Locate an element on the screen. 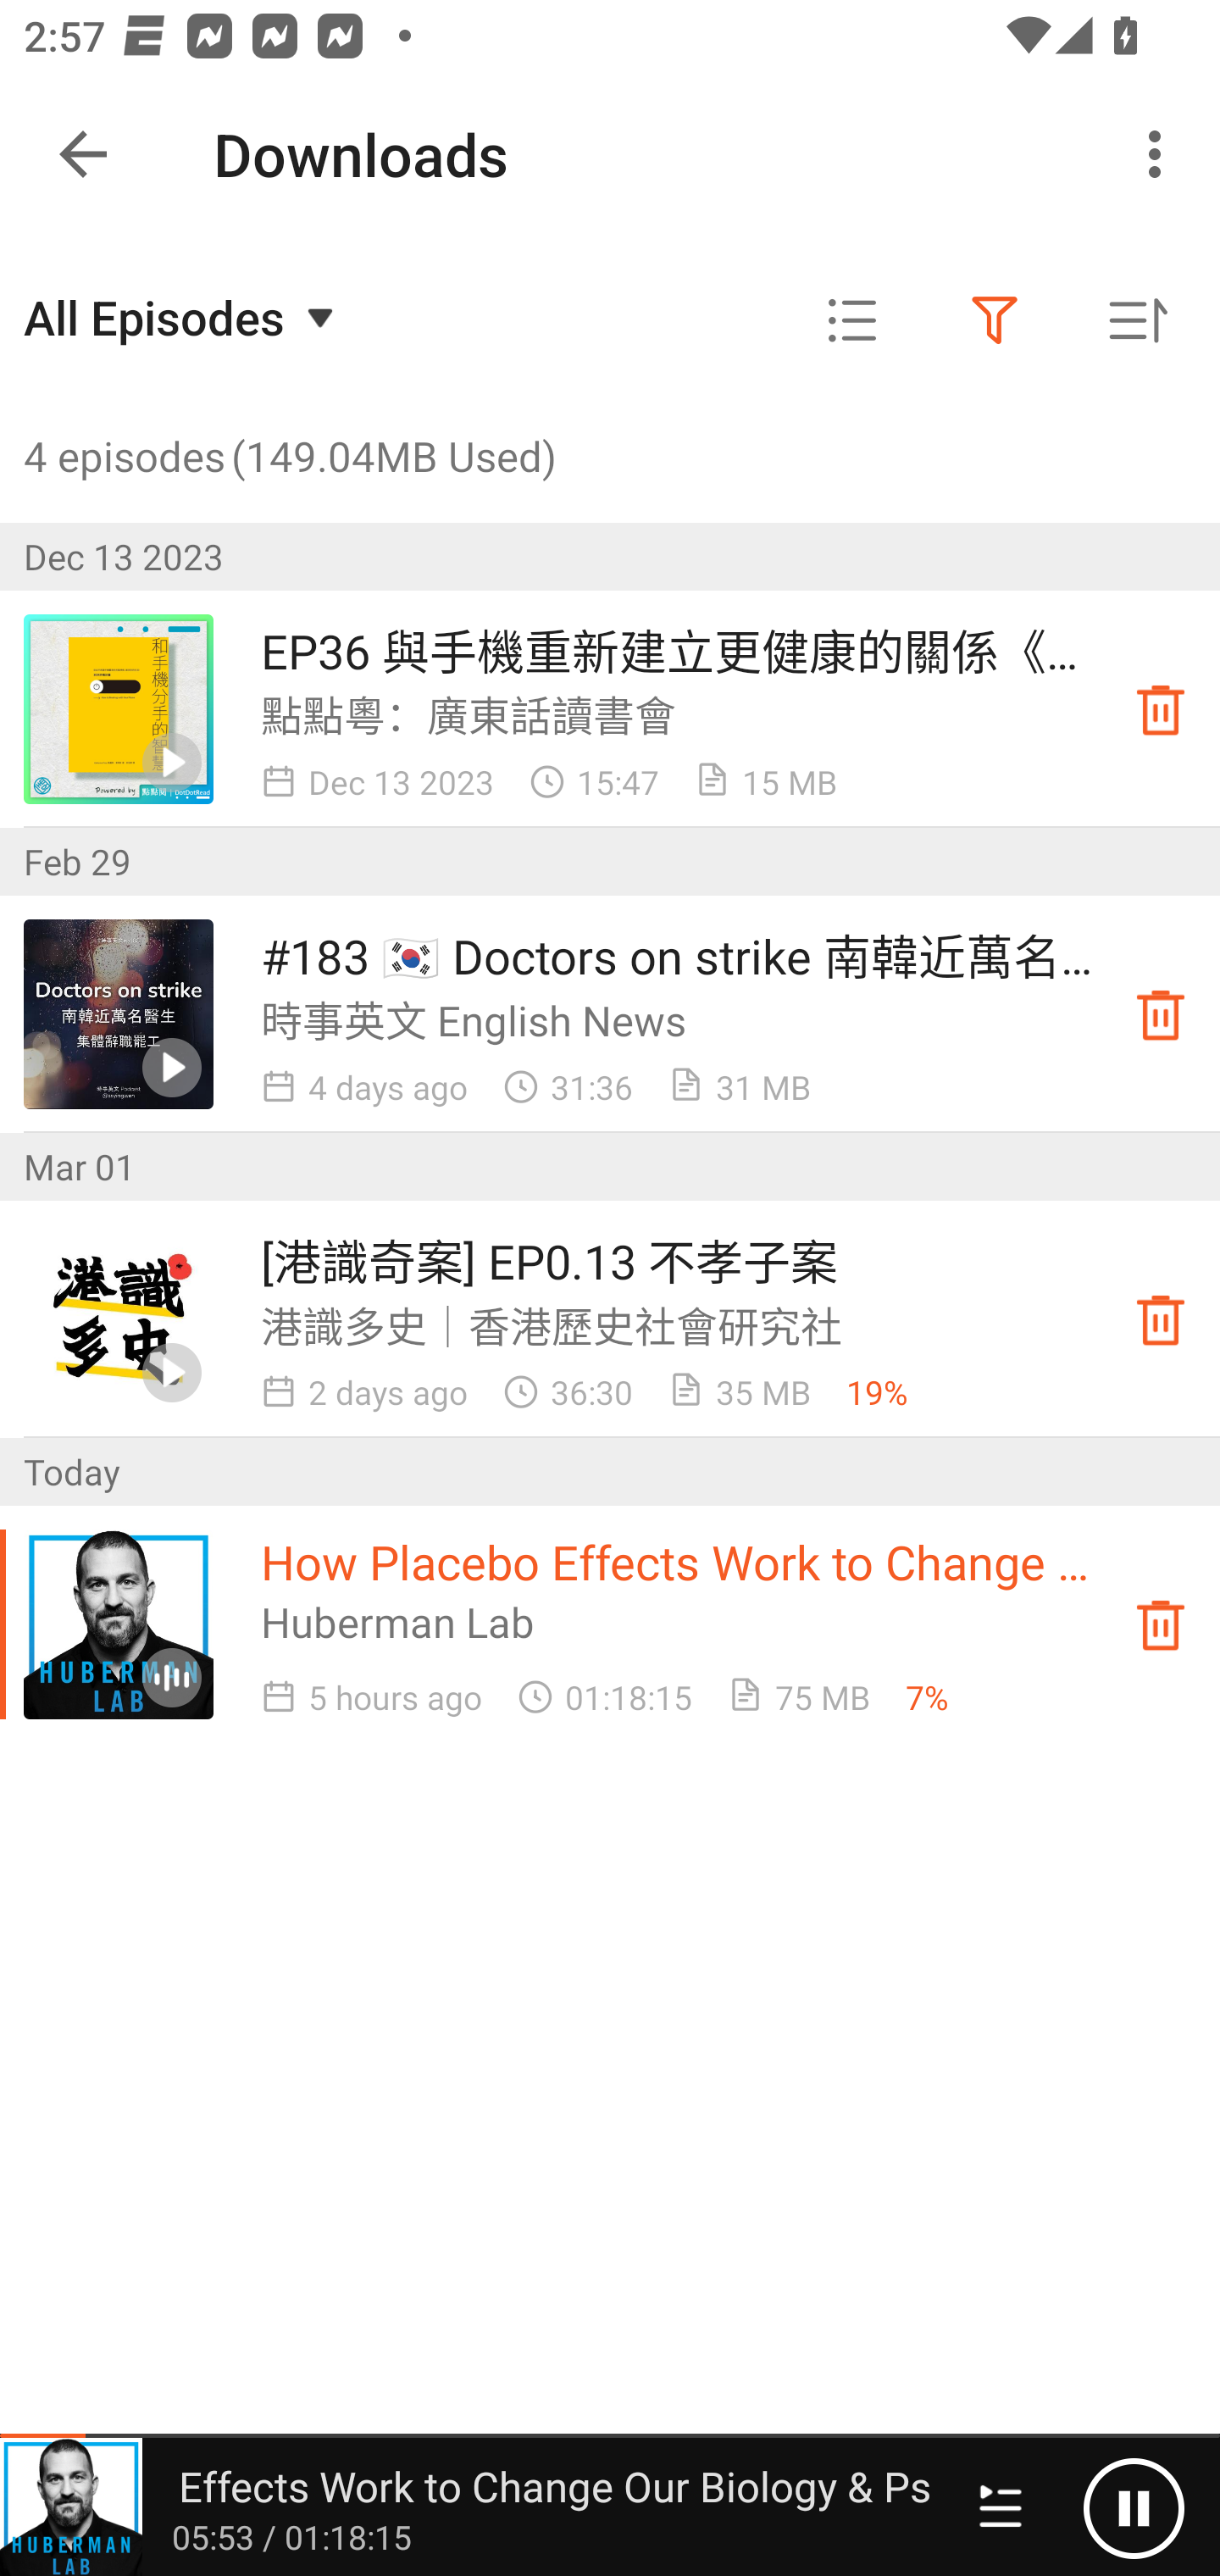 The image size is (1220, 2576). Downloaded is located at coordinates (1161, 709).